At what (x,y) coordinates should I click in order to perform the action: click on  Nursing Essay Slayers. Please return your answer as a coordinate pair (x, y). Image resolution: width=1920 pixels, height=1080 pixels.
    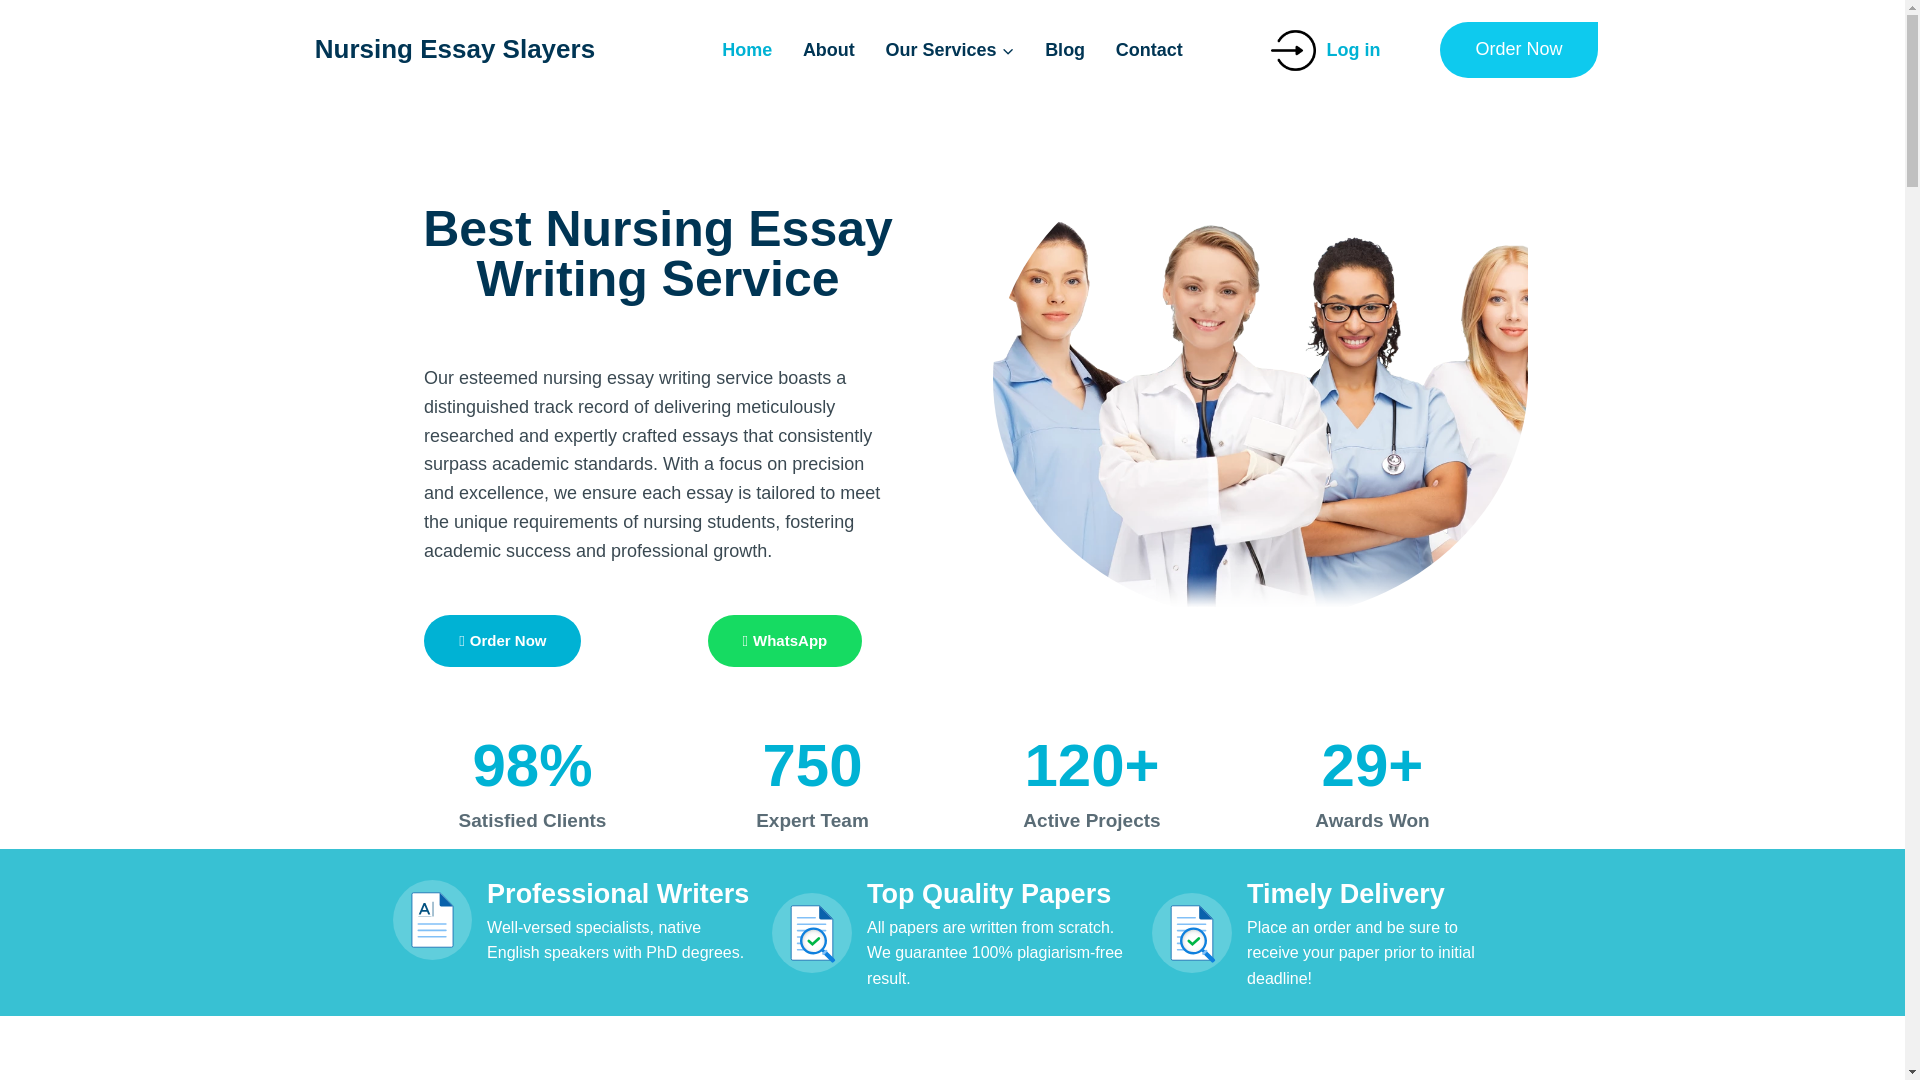
    Looking at the image, I should click on (451, 48).